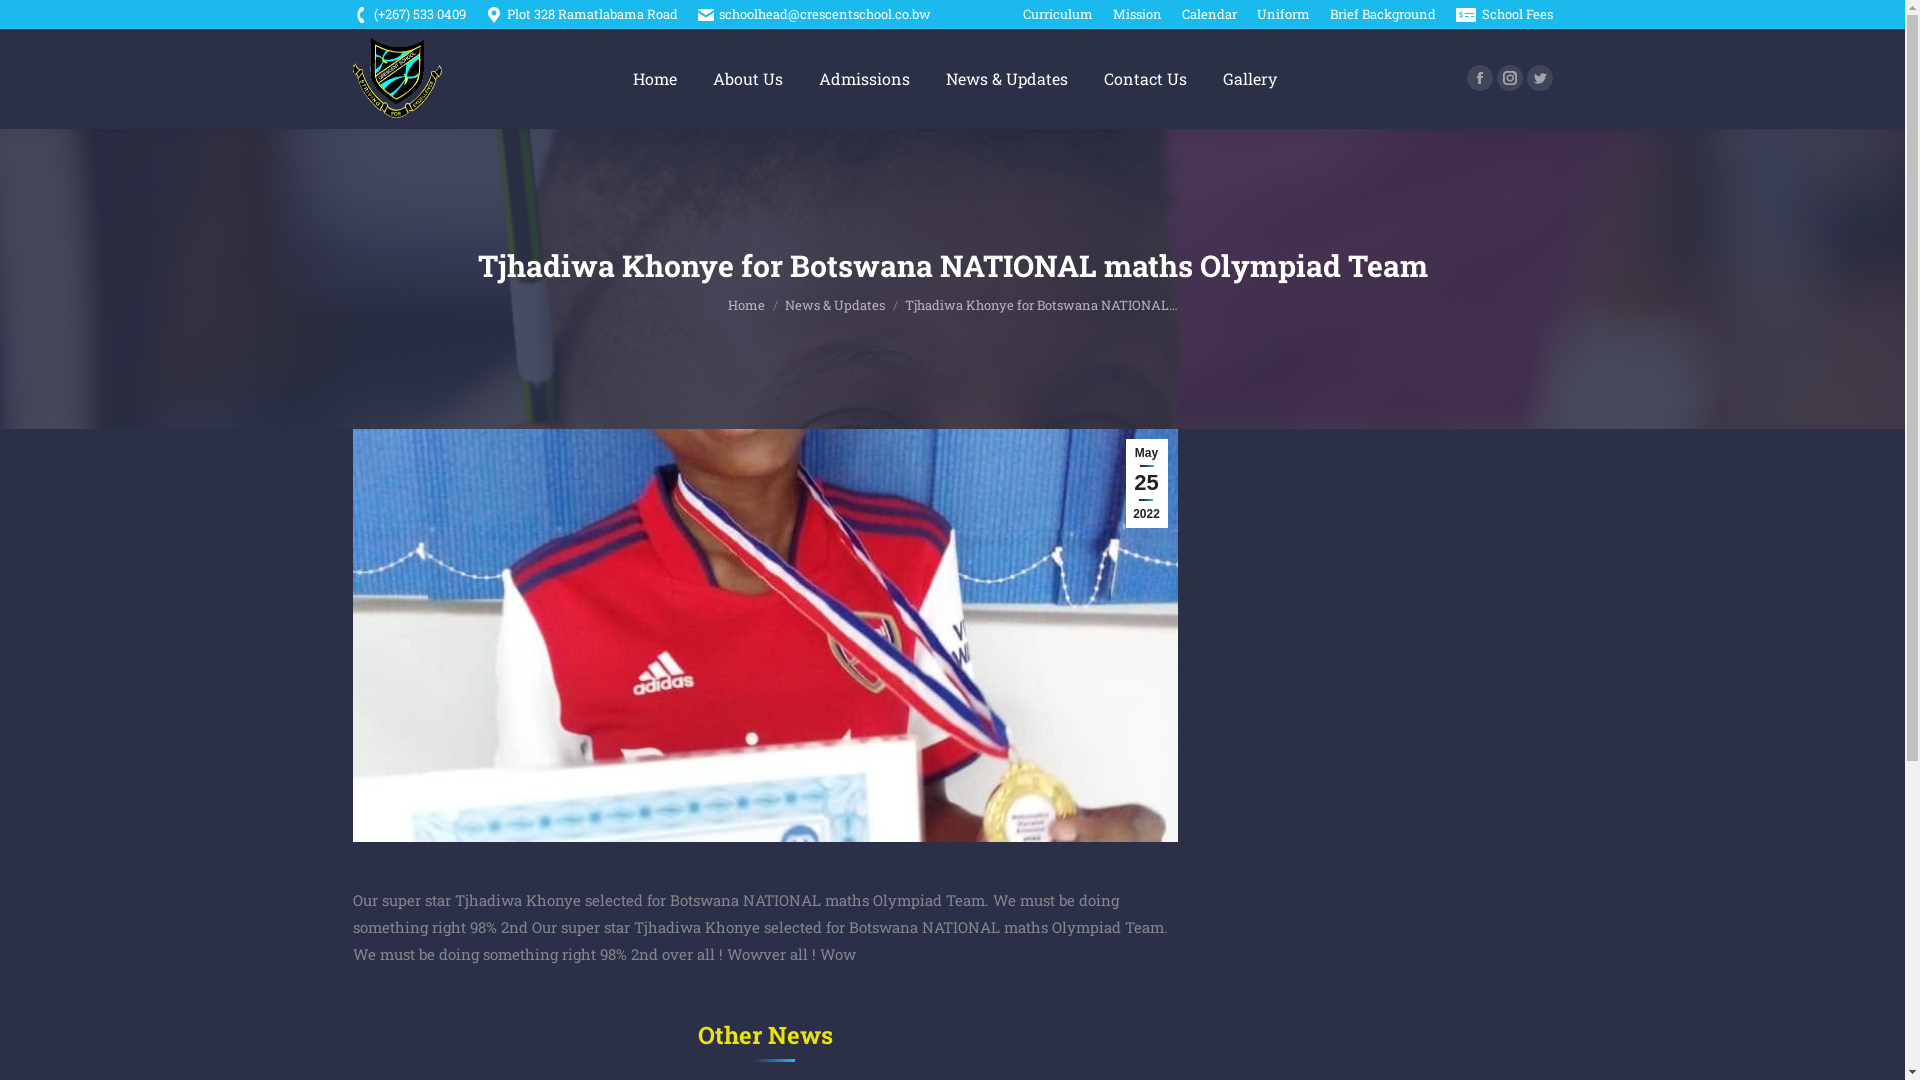  What do you see at coordinates (1479, 78) in the screenshot?
I see `Facebook` at bounding box center [1479, 78].